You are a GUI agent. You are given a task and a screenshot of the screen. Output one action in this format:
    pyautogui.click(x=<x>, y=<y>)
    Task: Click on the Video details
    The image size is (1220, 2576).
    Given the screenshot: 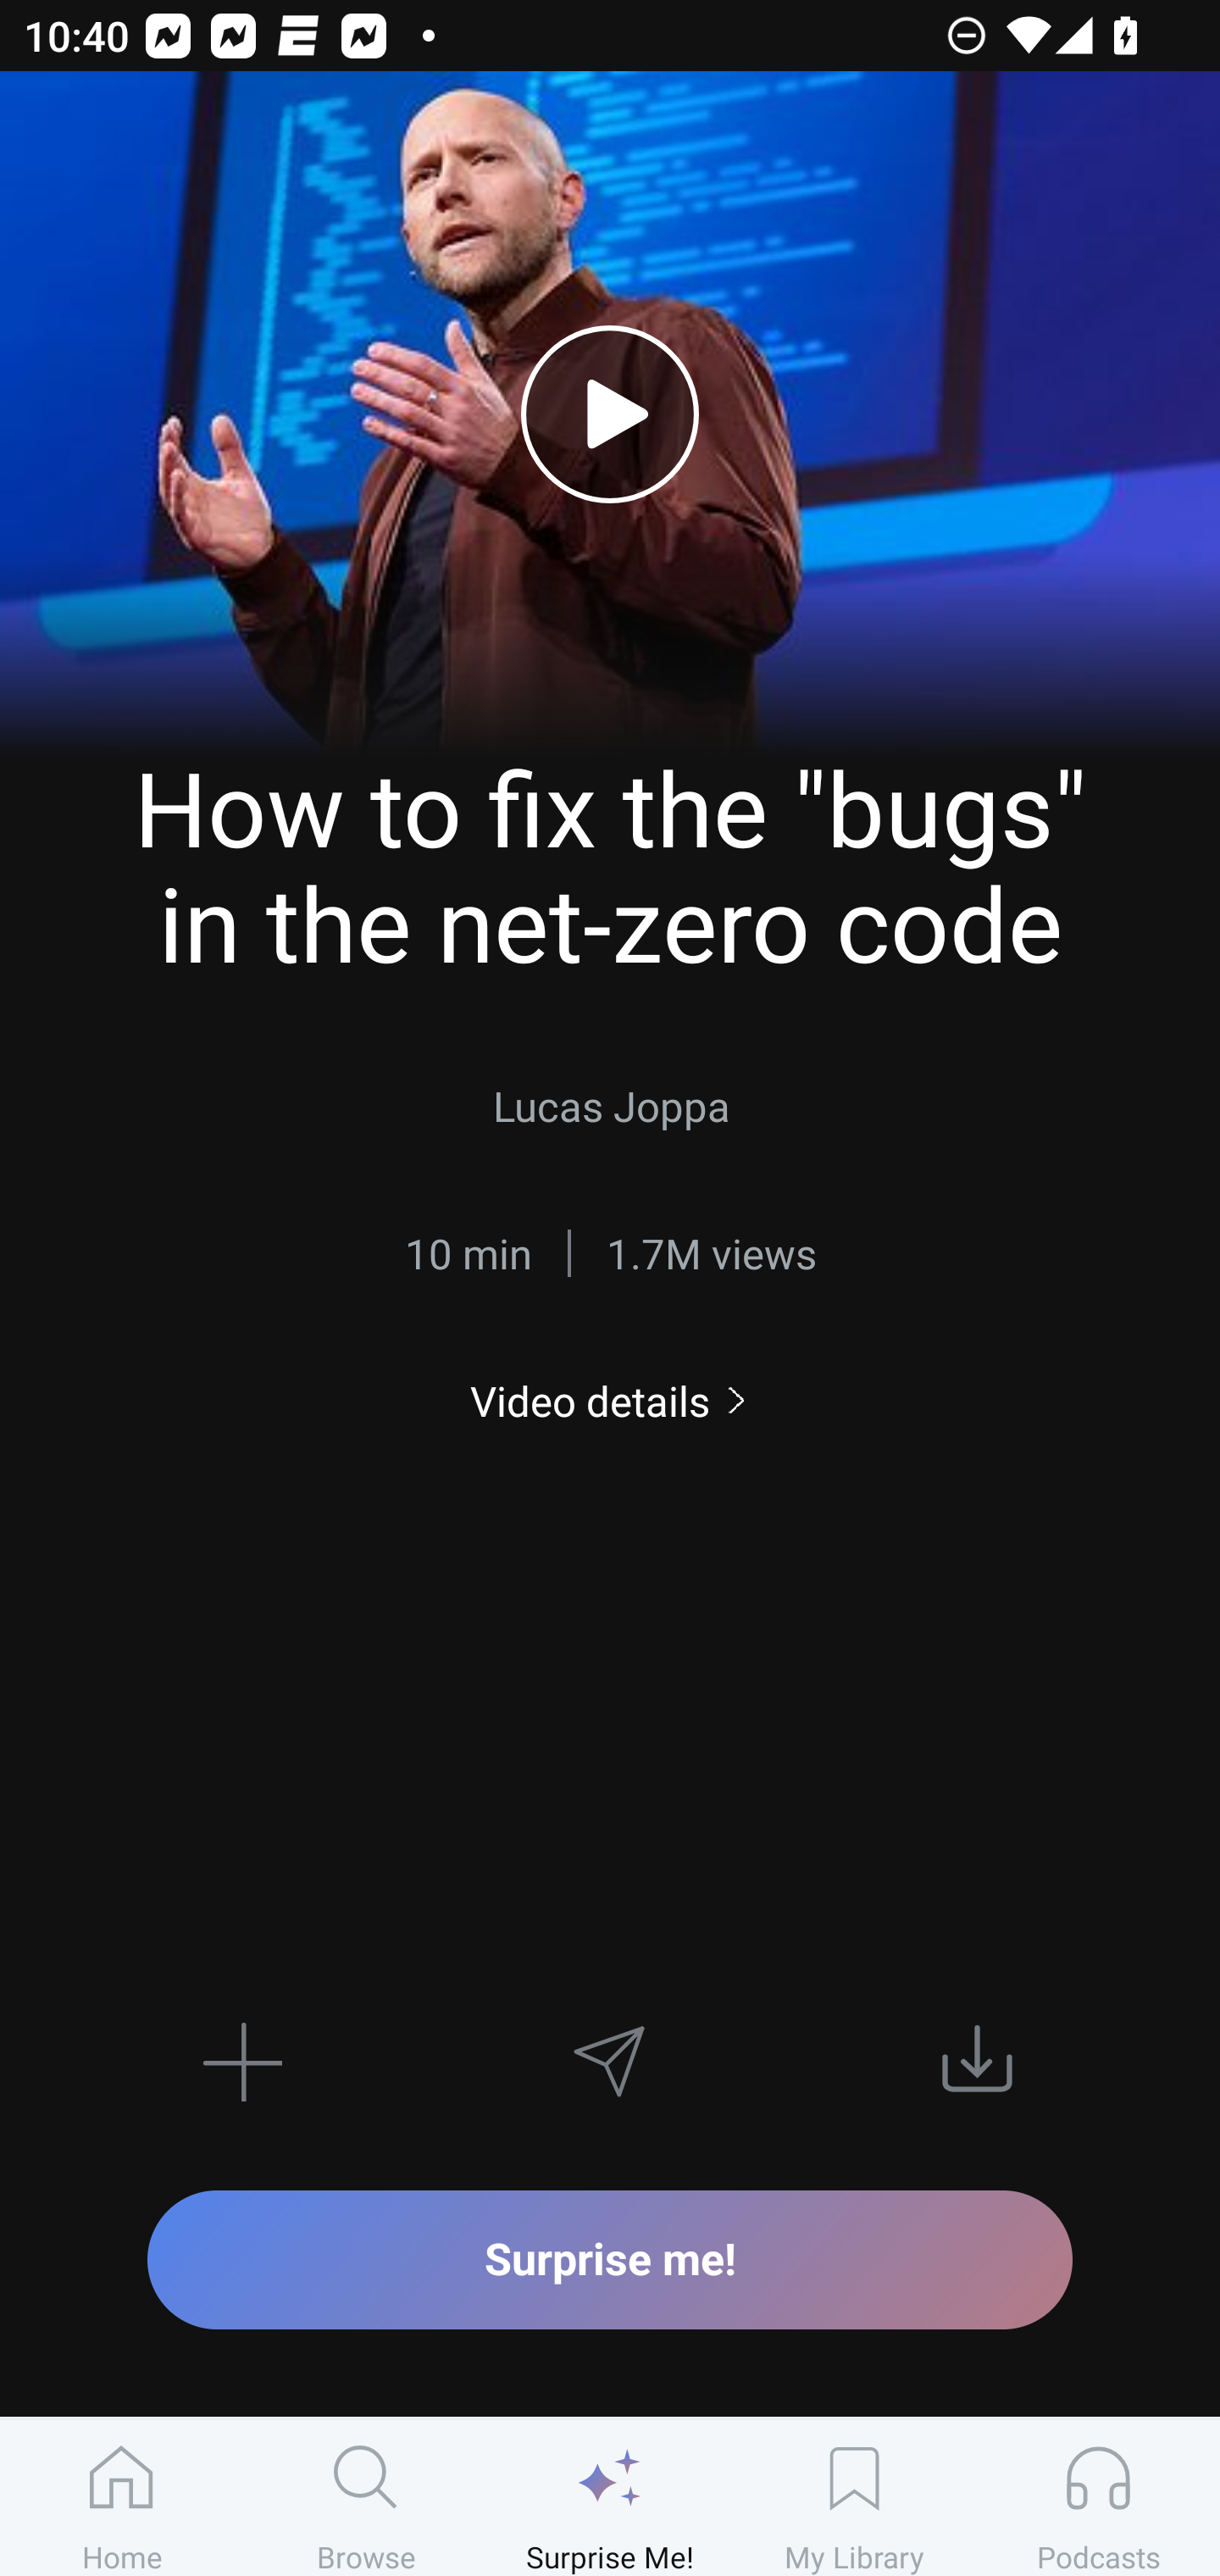 What is the action you would take?
    pyautogui.click(x=610, y=1400)
    